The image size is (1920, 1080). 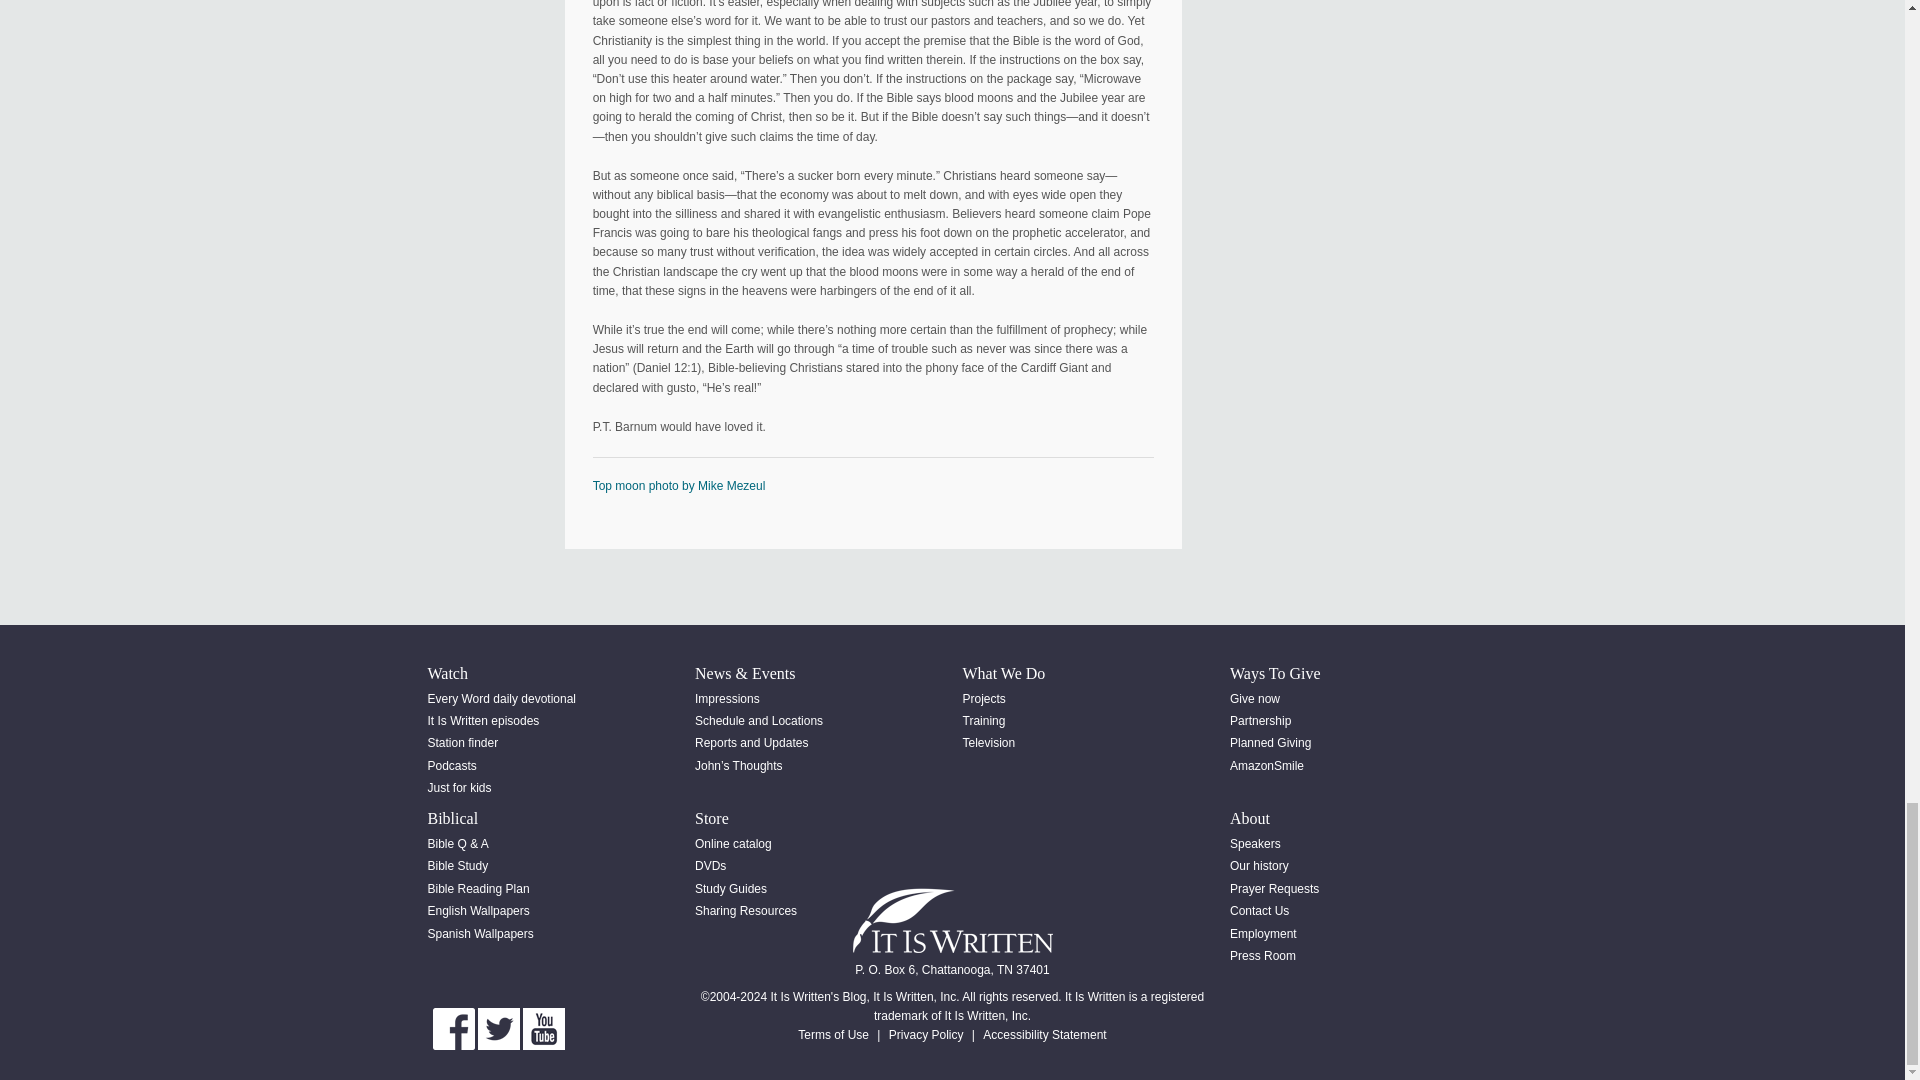 What do you see at coordinates (499, 1028) in the screenshot?
I see `It Is Written on Twitter` at bounding box center [499, 1028].